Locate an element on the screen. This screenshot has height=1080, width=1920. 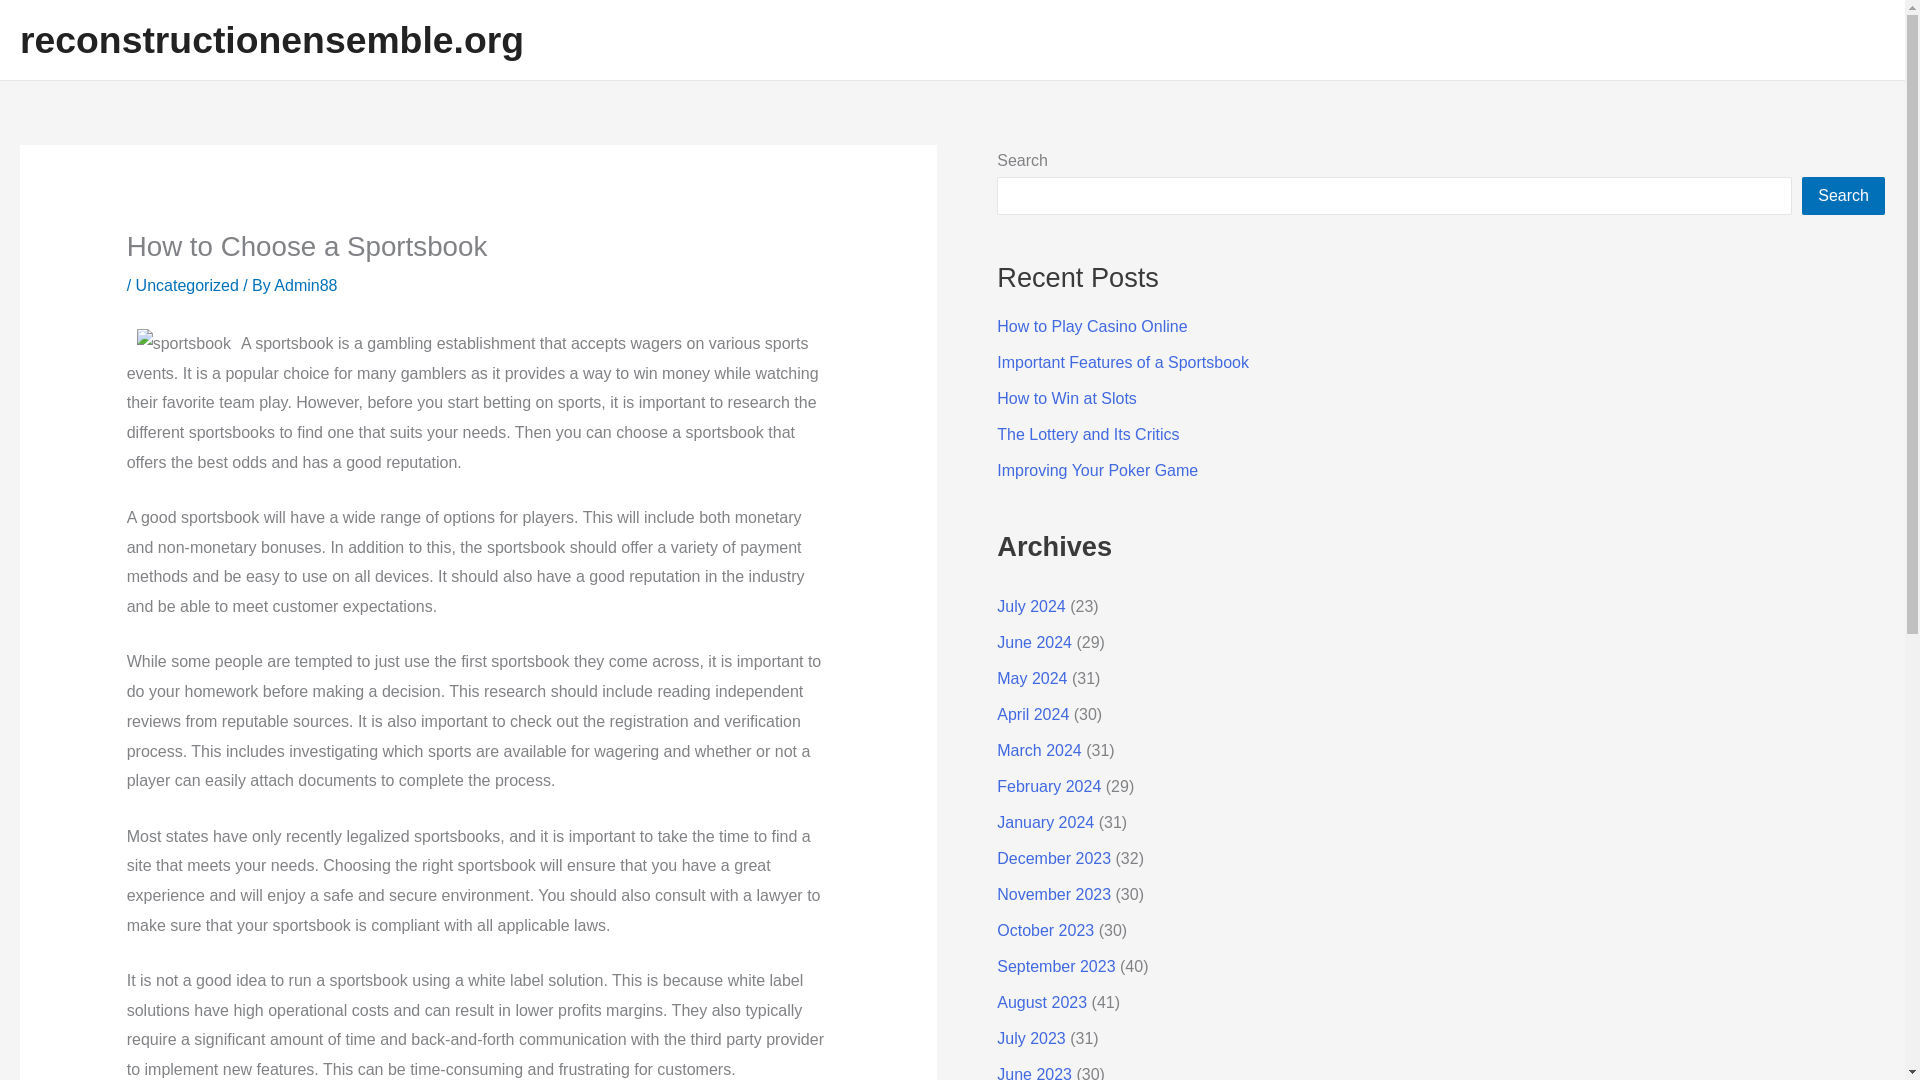
Admin88 is located at coordinates (306, 284).